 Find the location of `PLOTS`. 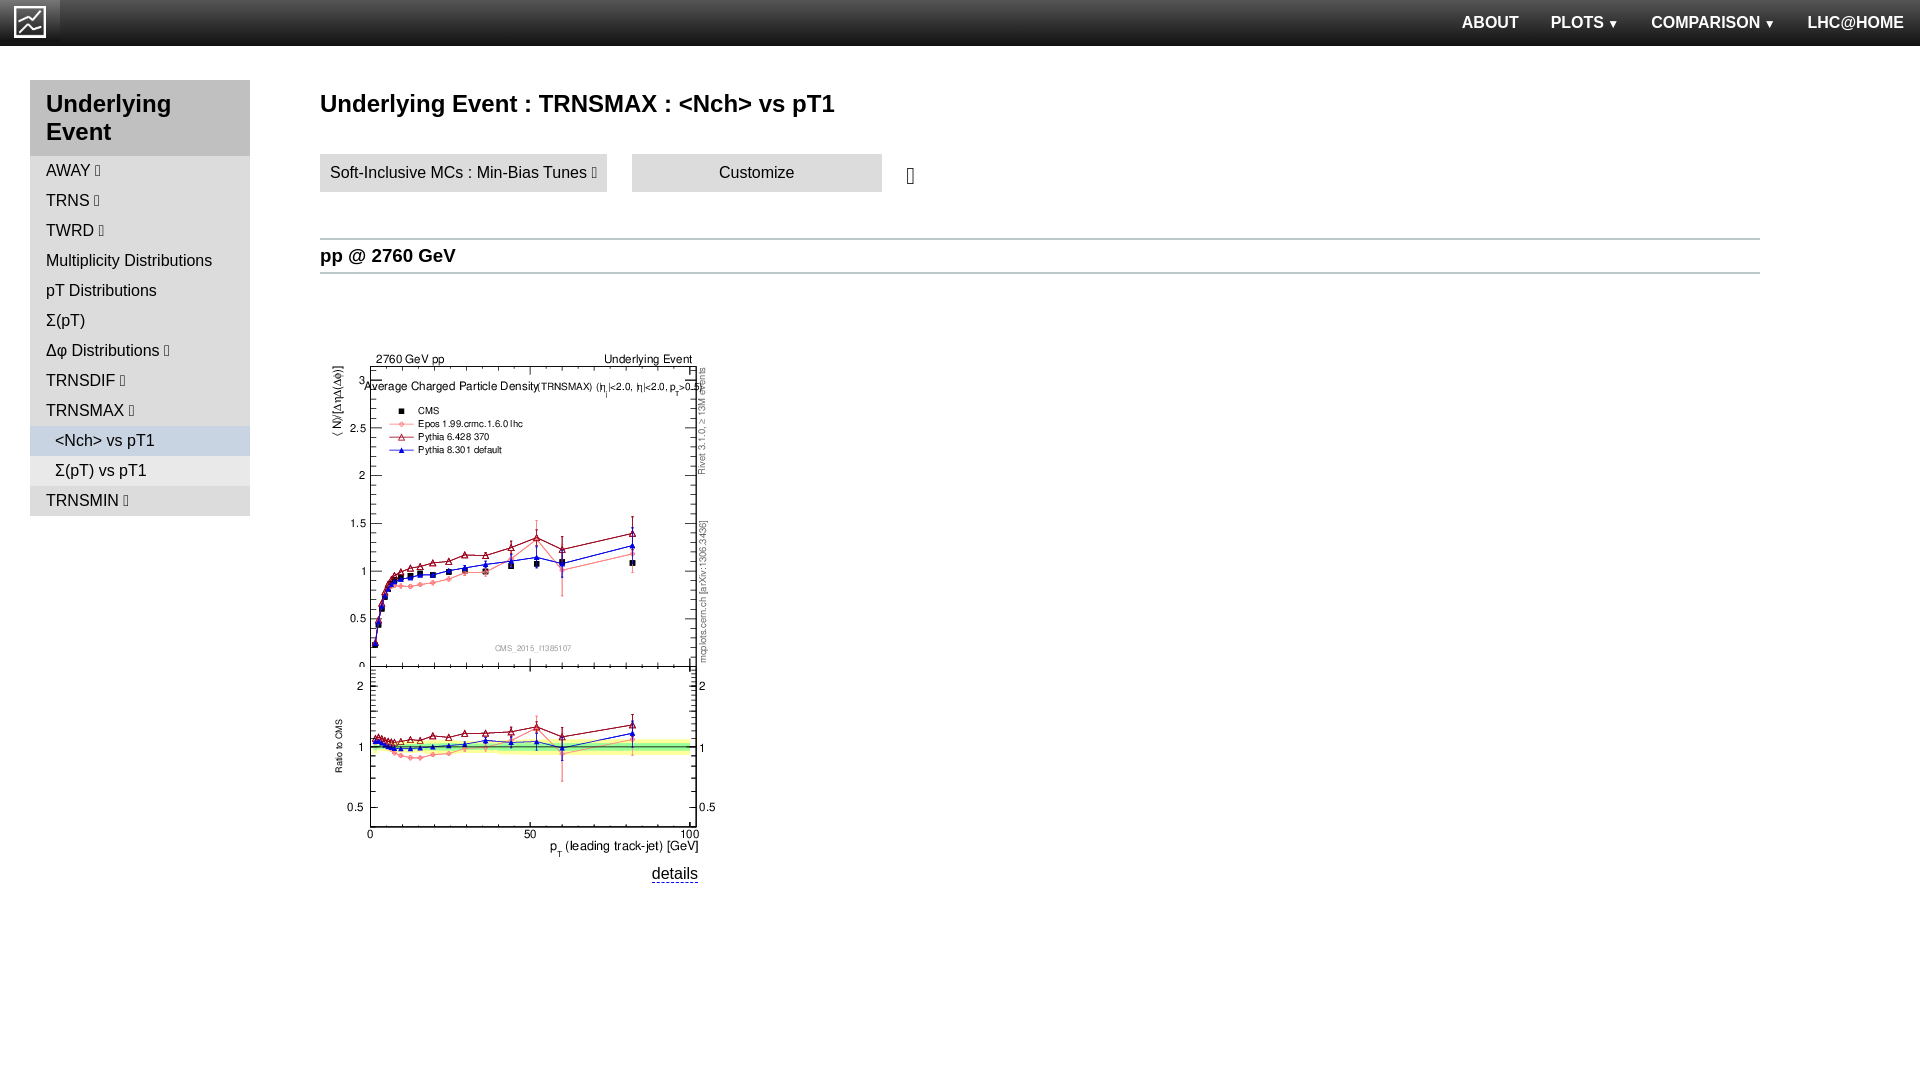

PLOTS is located at coordinates (1586, 23).